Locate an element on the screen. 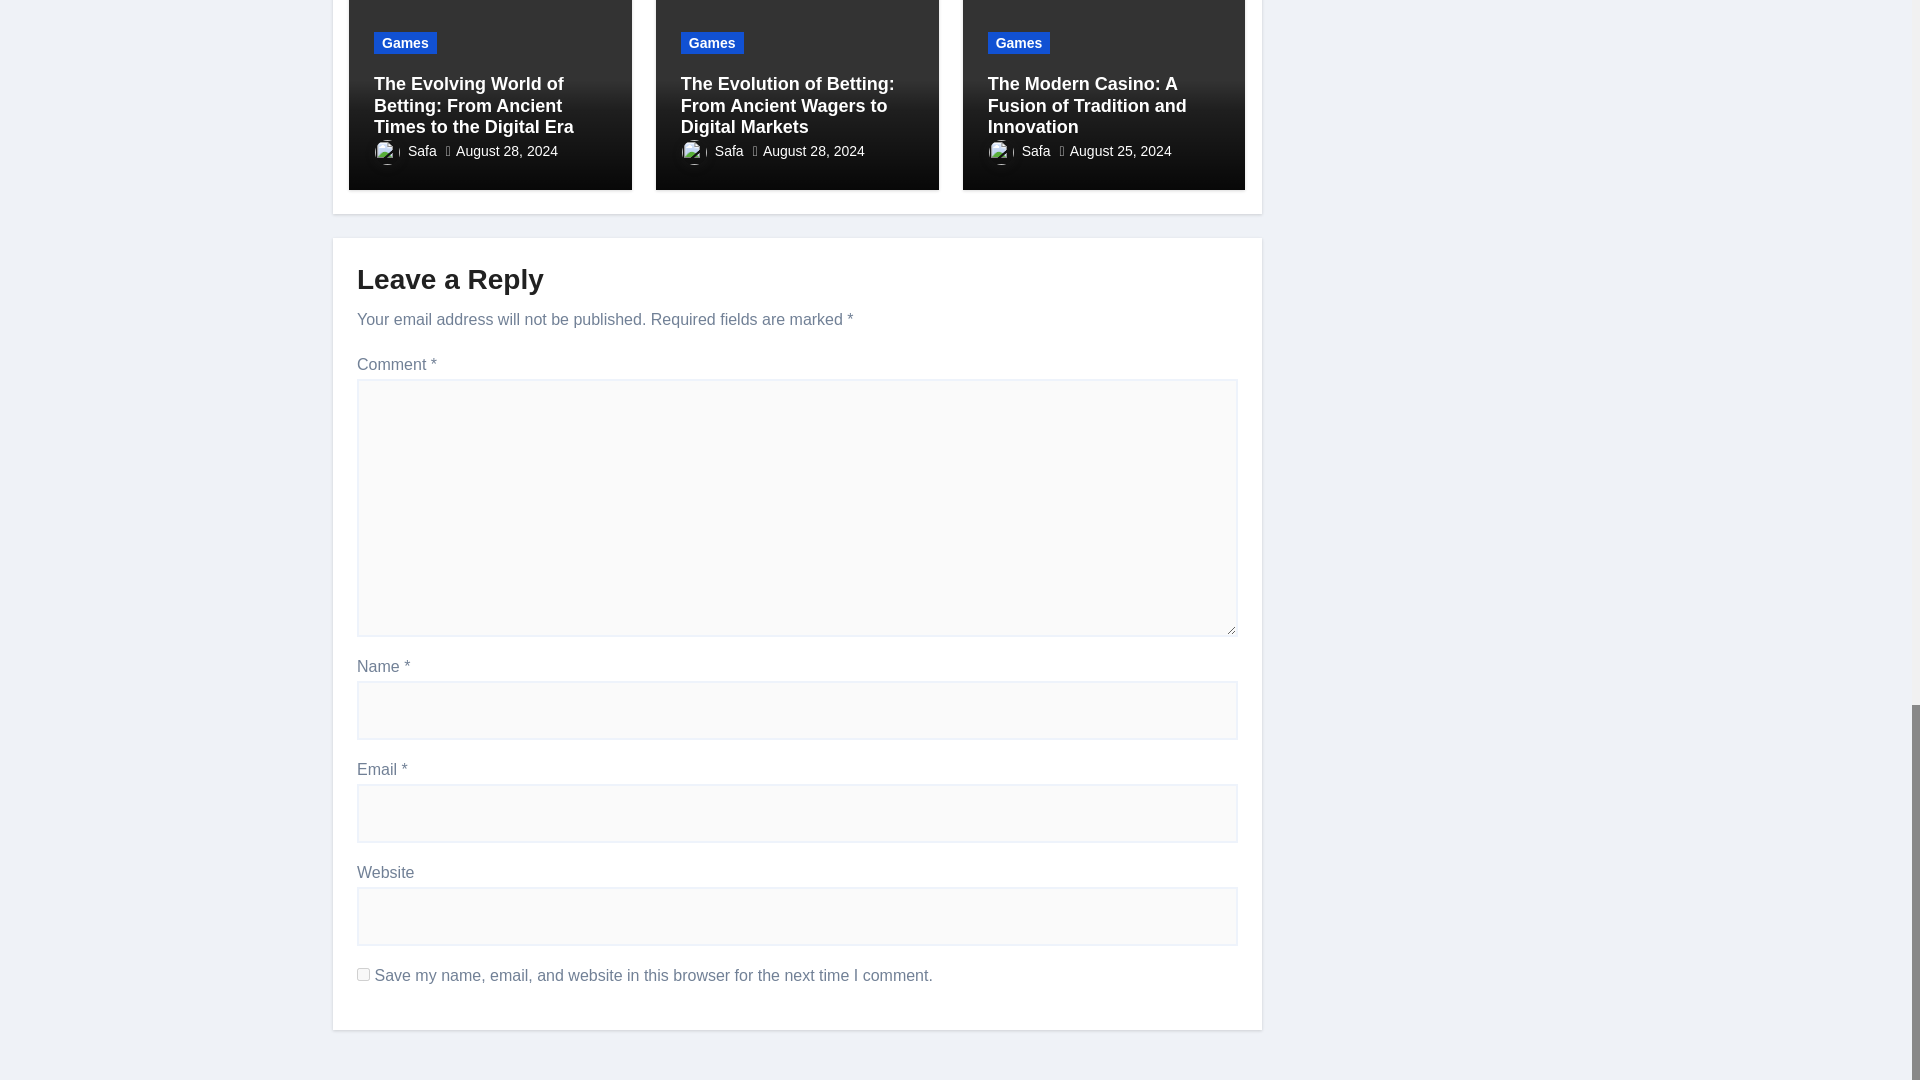 Image resolution: width=1920 pixels, height=1080 pixels. Games is located at coordinates (406, 43).